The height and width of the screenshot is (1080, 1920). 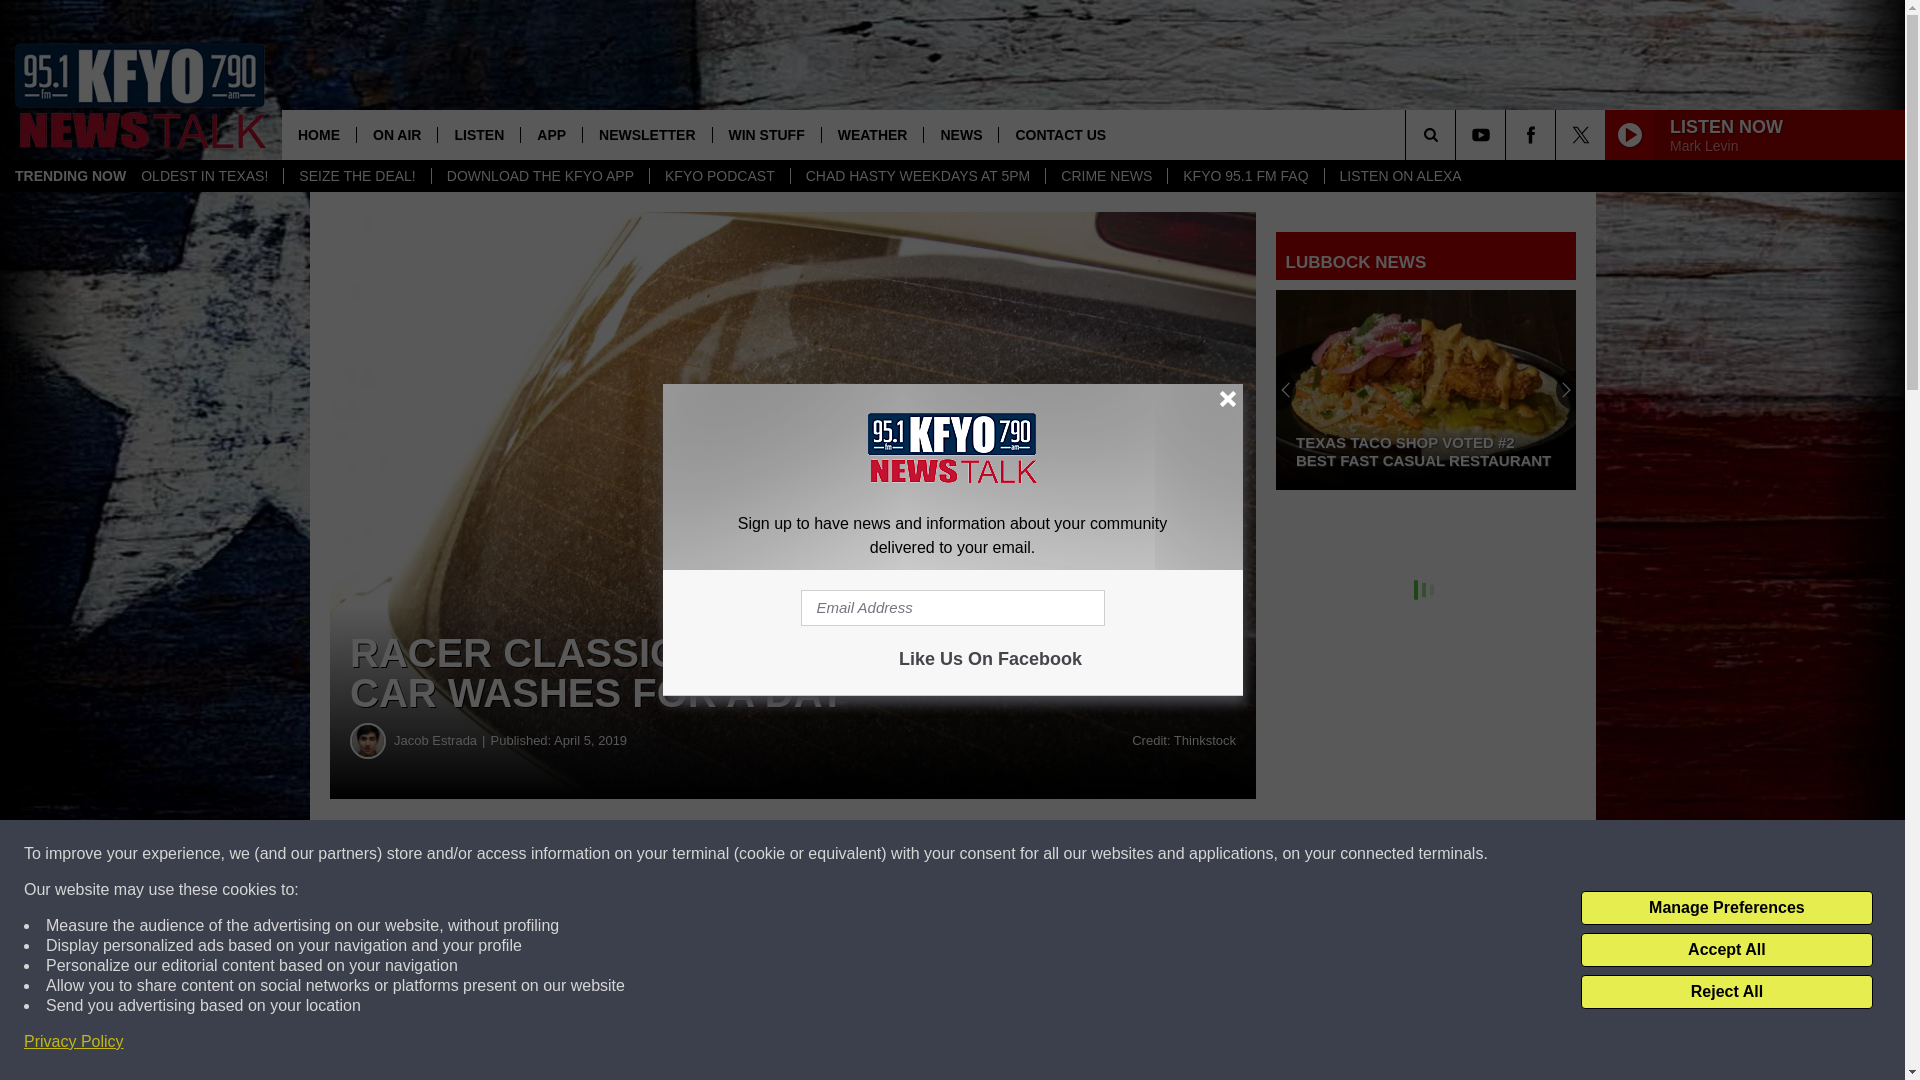 I want to click on NEWSLETTER, so click(x=646, y=134).